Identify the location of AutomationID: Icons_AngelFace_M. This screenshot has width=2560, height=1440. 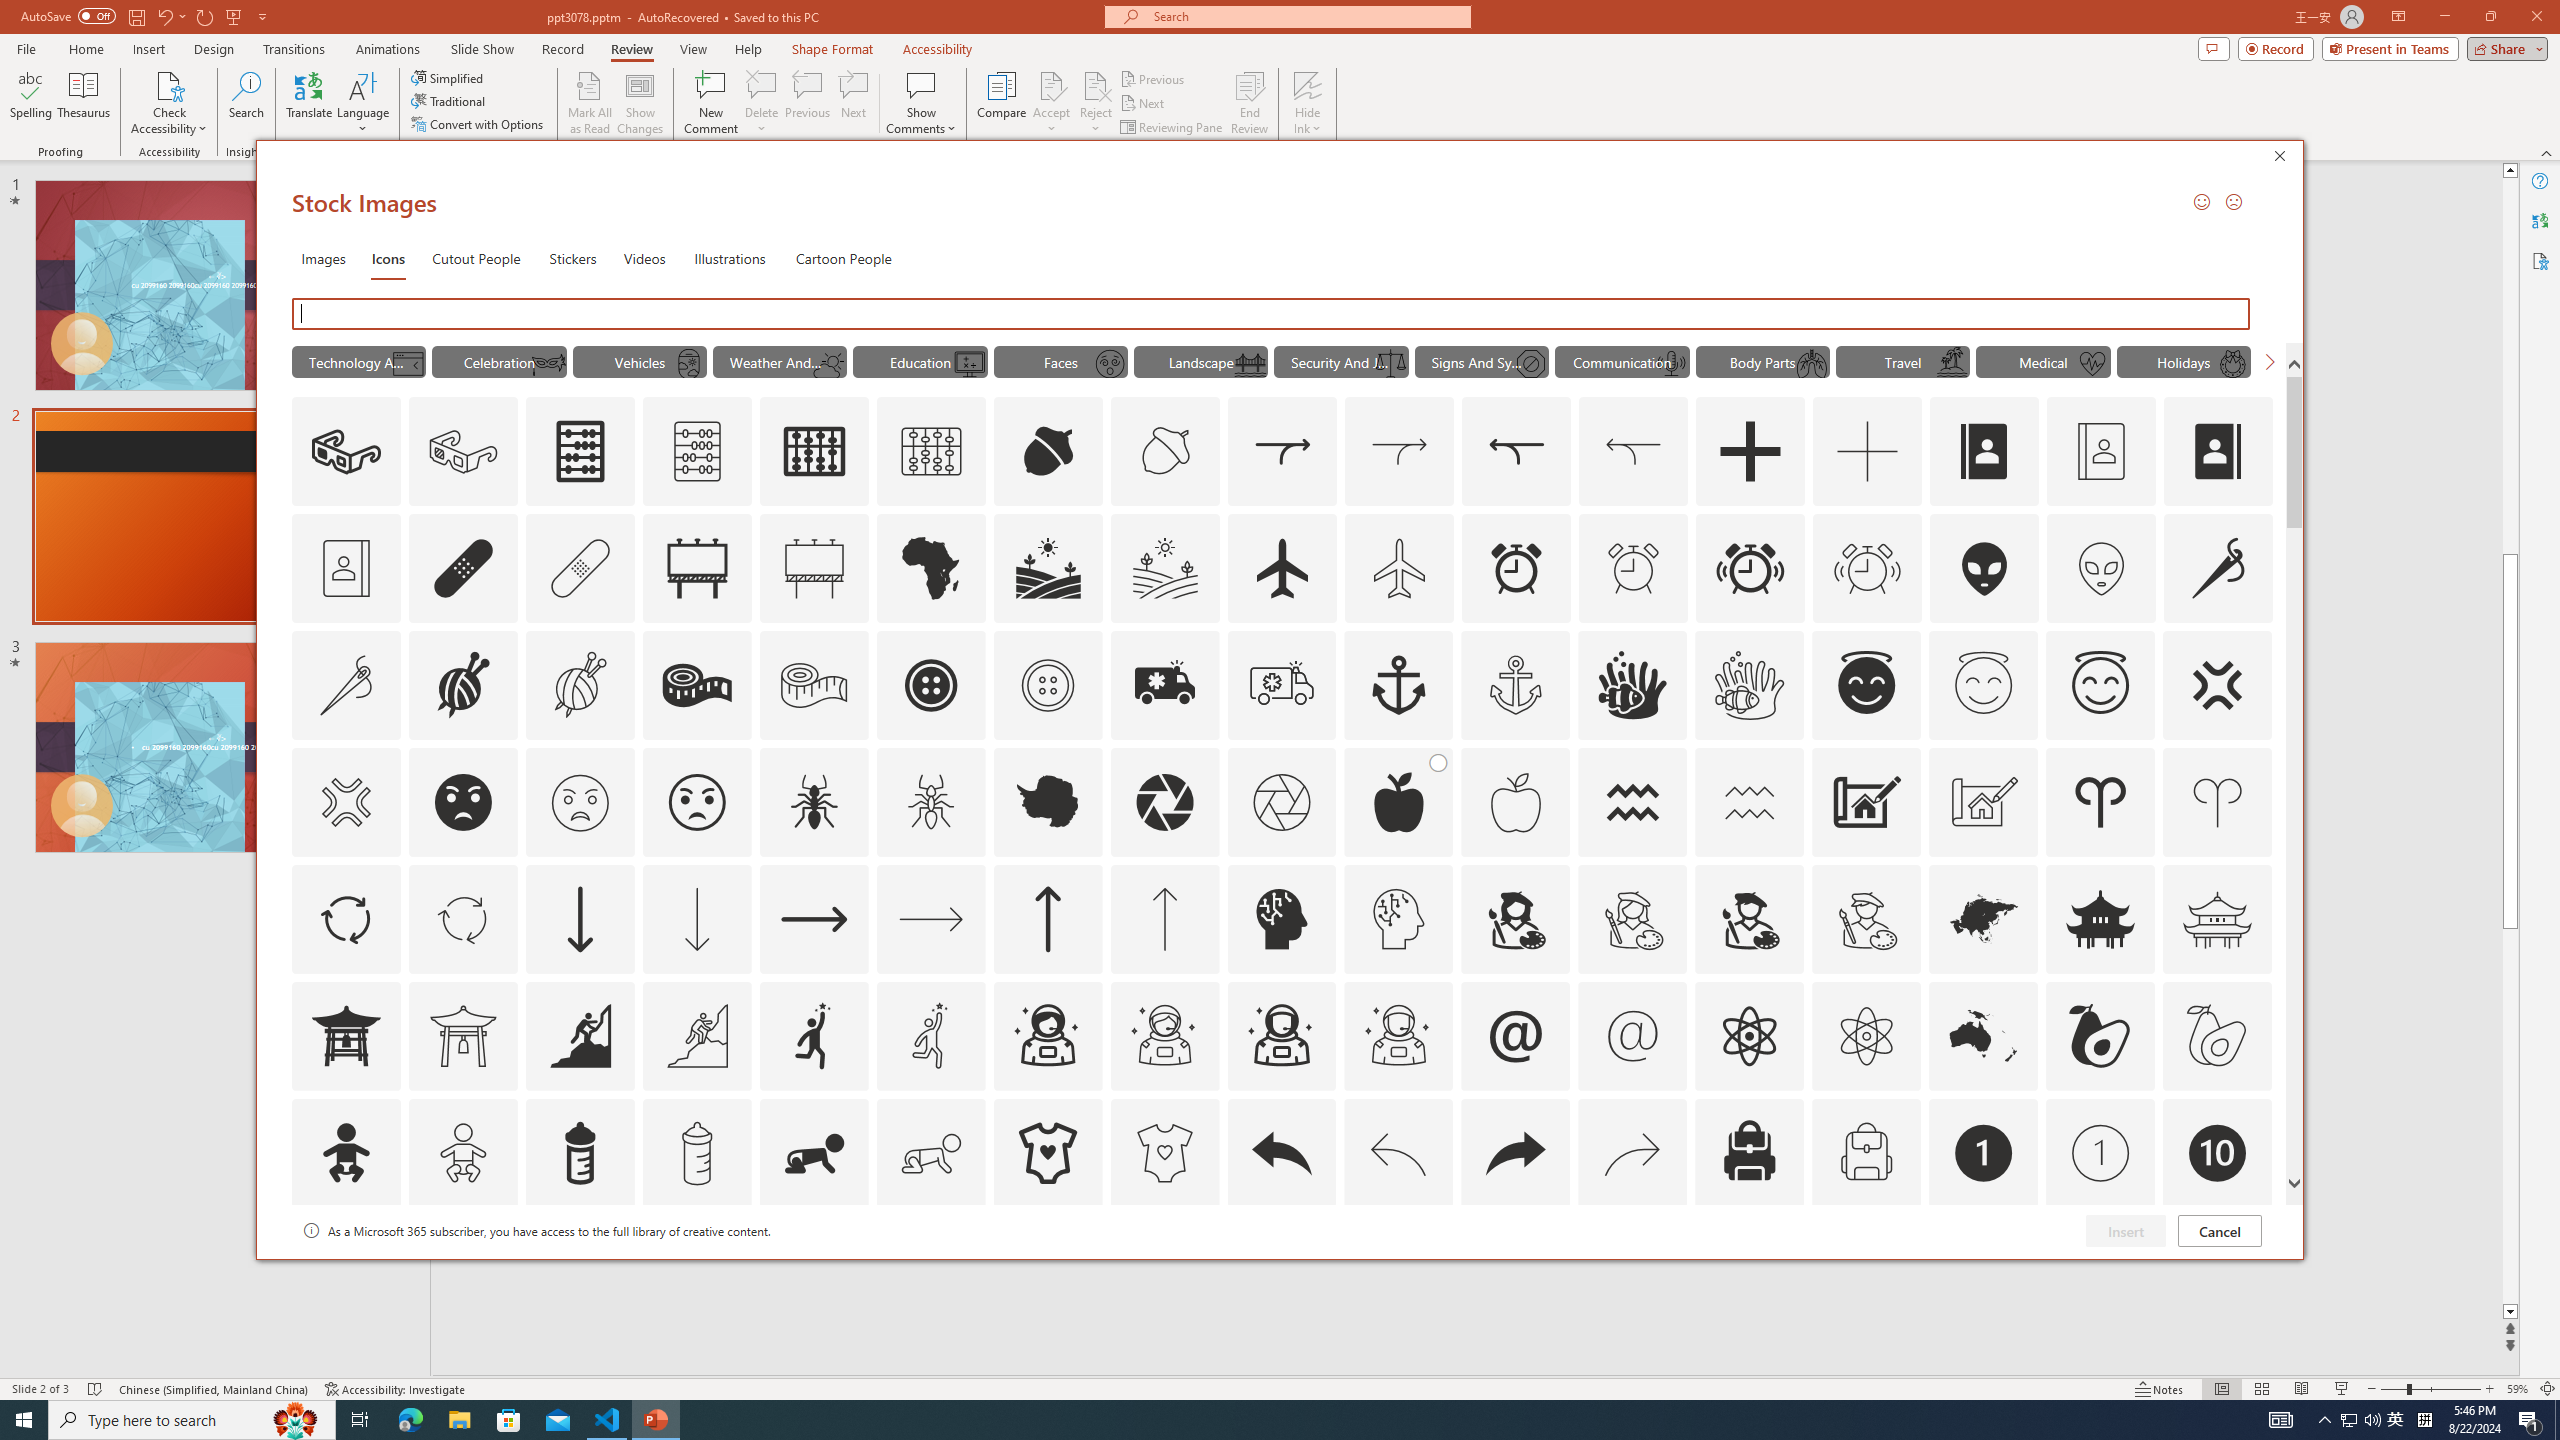
(1984, 685).